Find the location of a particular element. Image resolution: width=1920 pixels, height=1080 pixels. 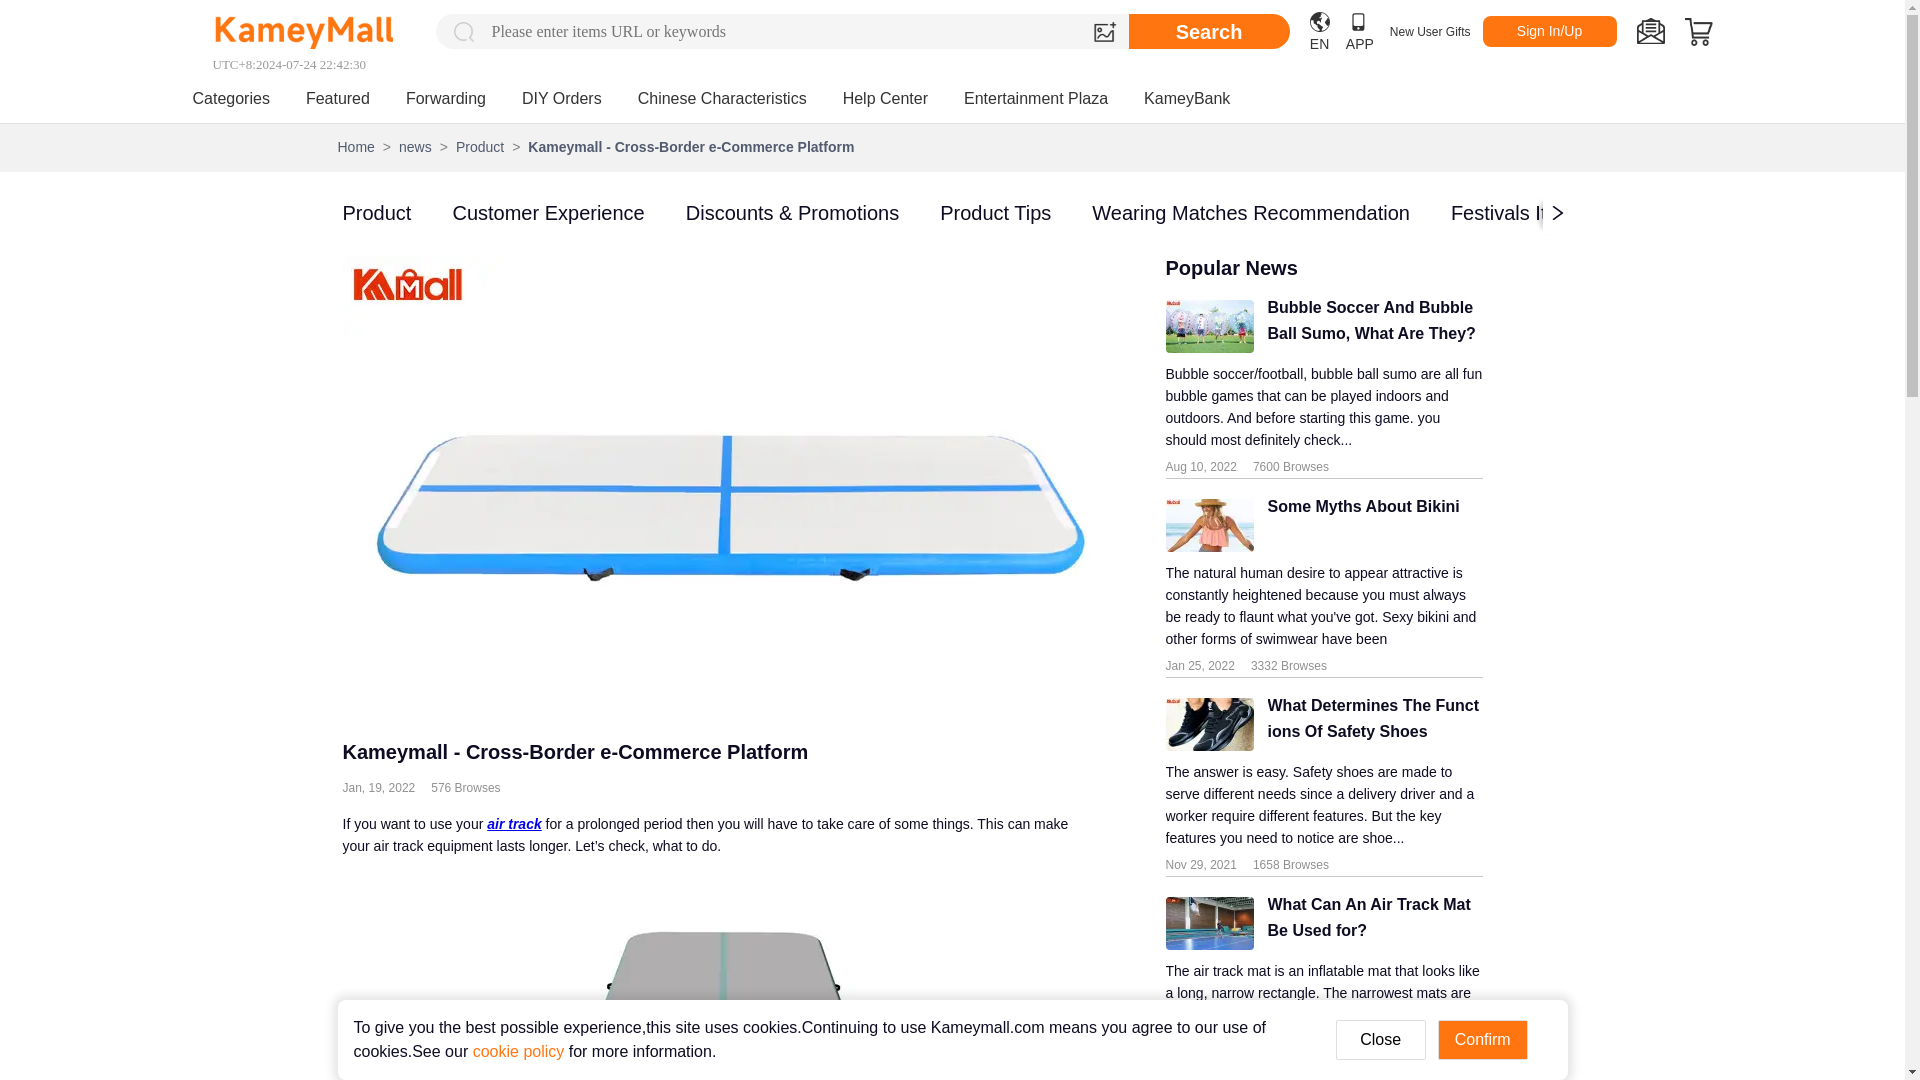

What Determines The Functions Of Safety Shoes is located at coordinates (1368, 724).